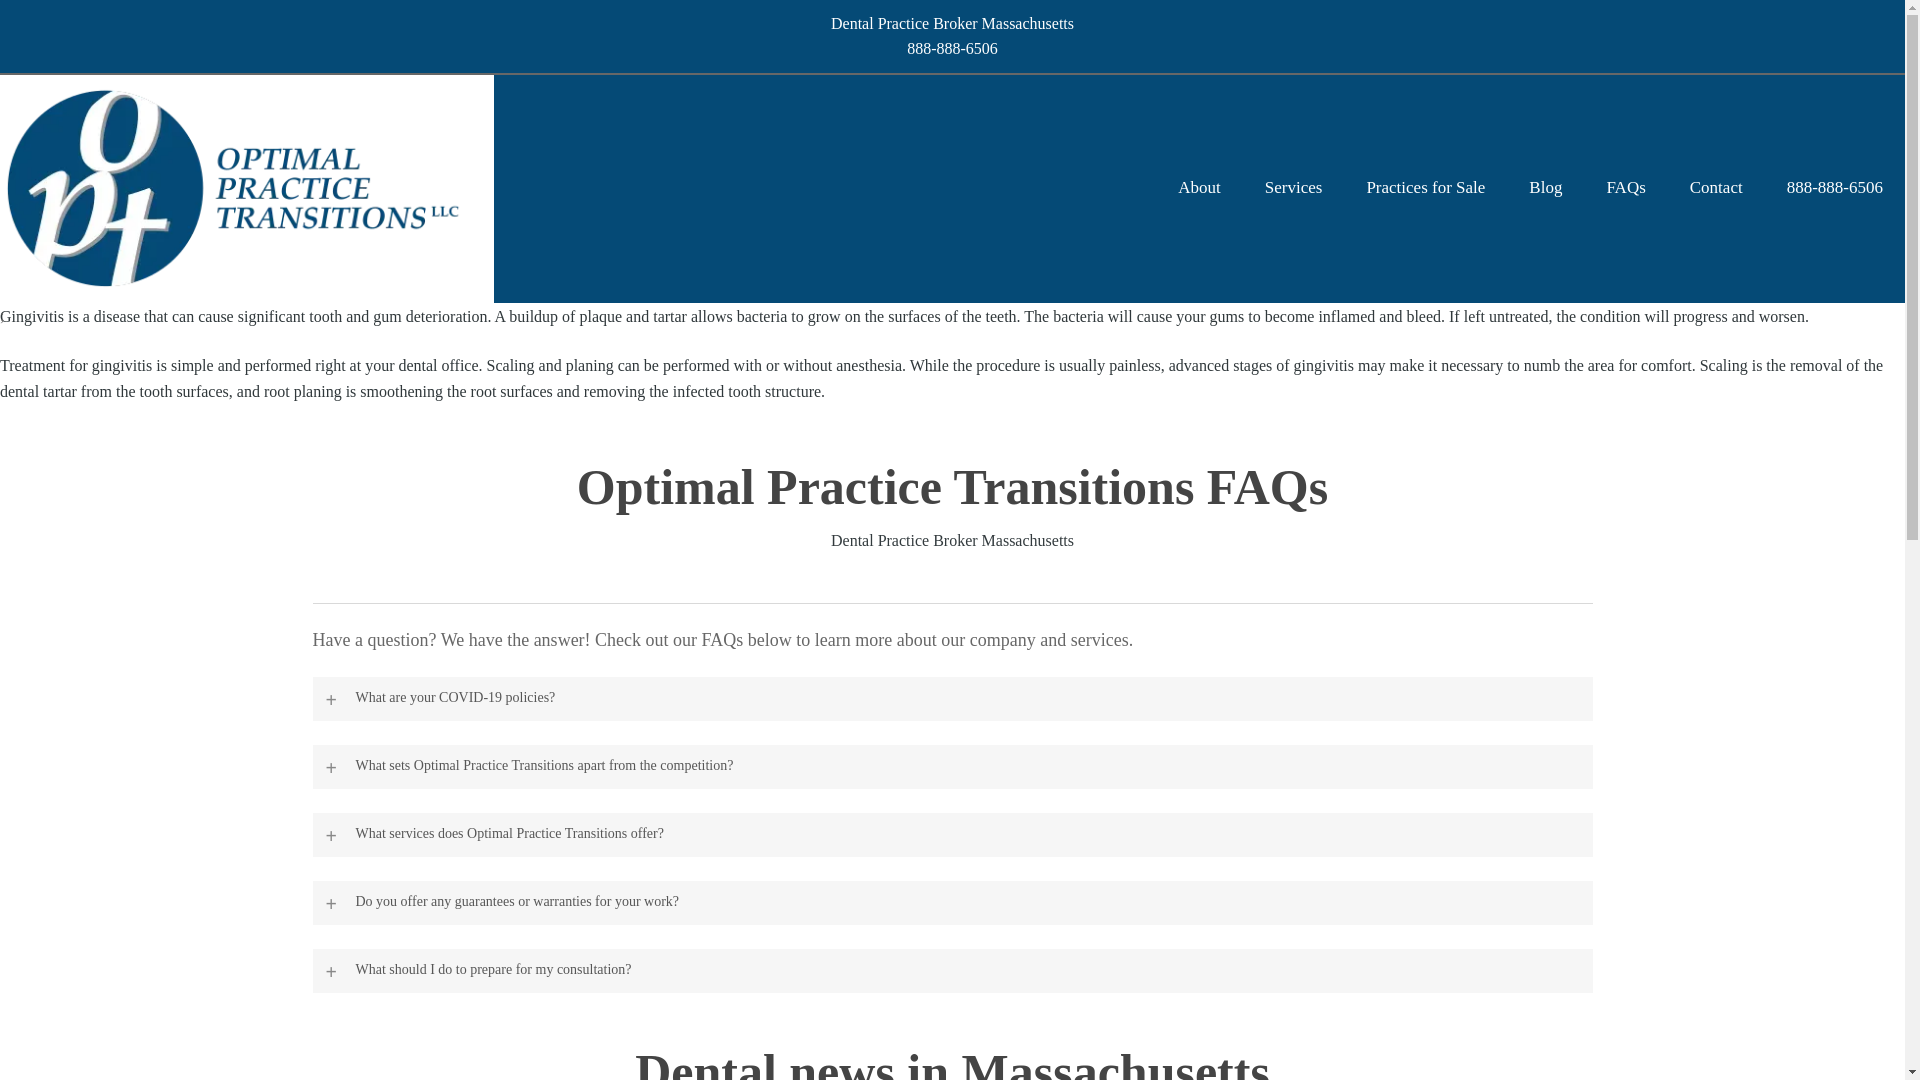 This screenshot has height=1080, width=1920. I want to click on About, so click(1200, 188).